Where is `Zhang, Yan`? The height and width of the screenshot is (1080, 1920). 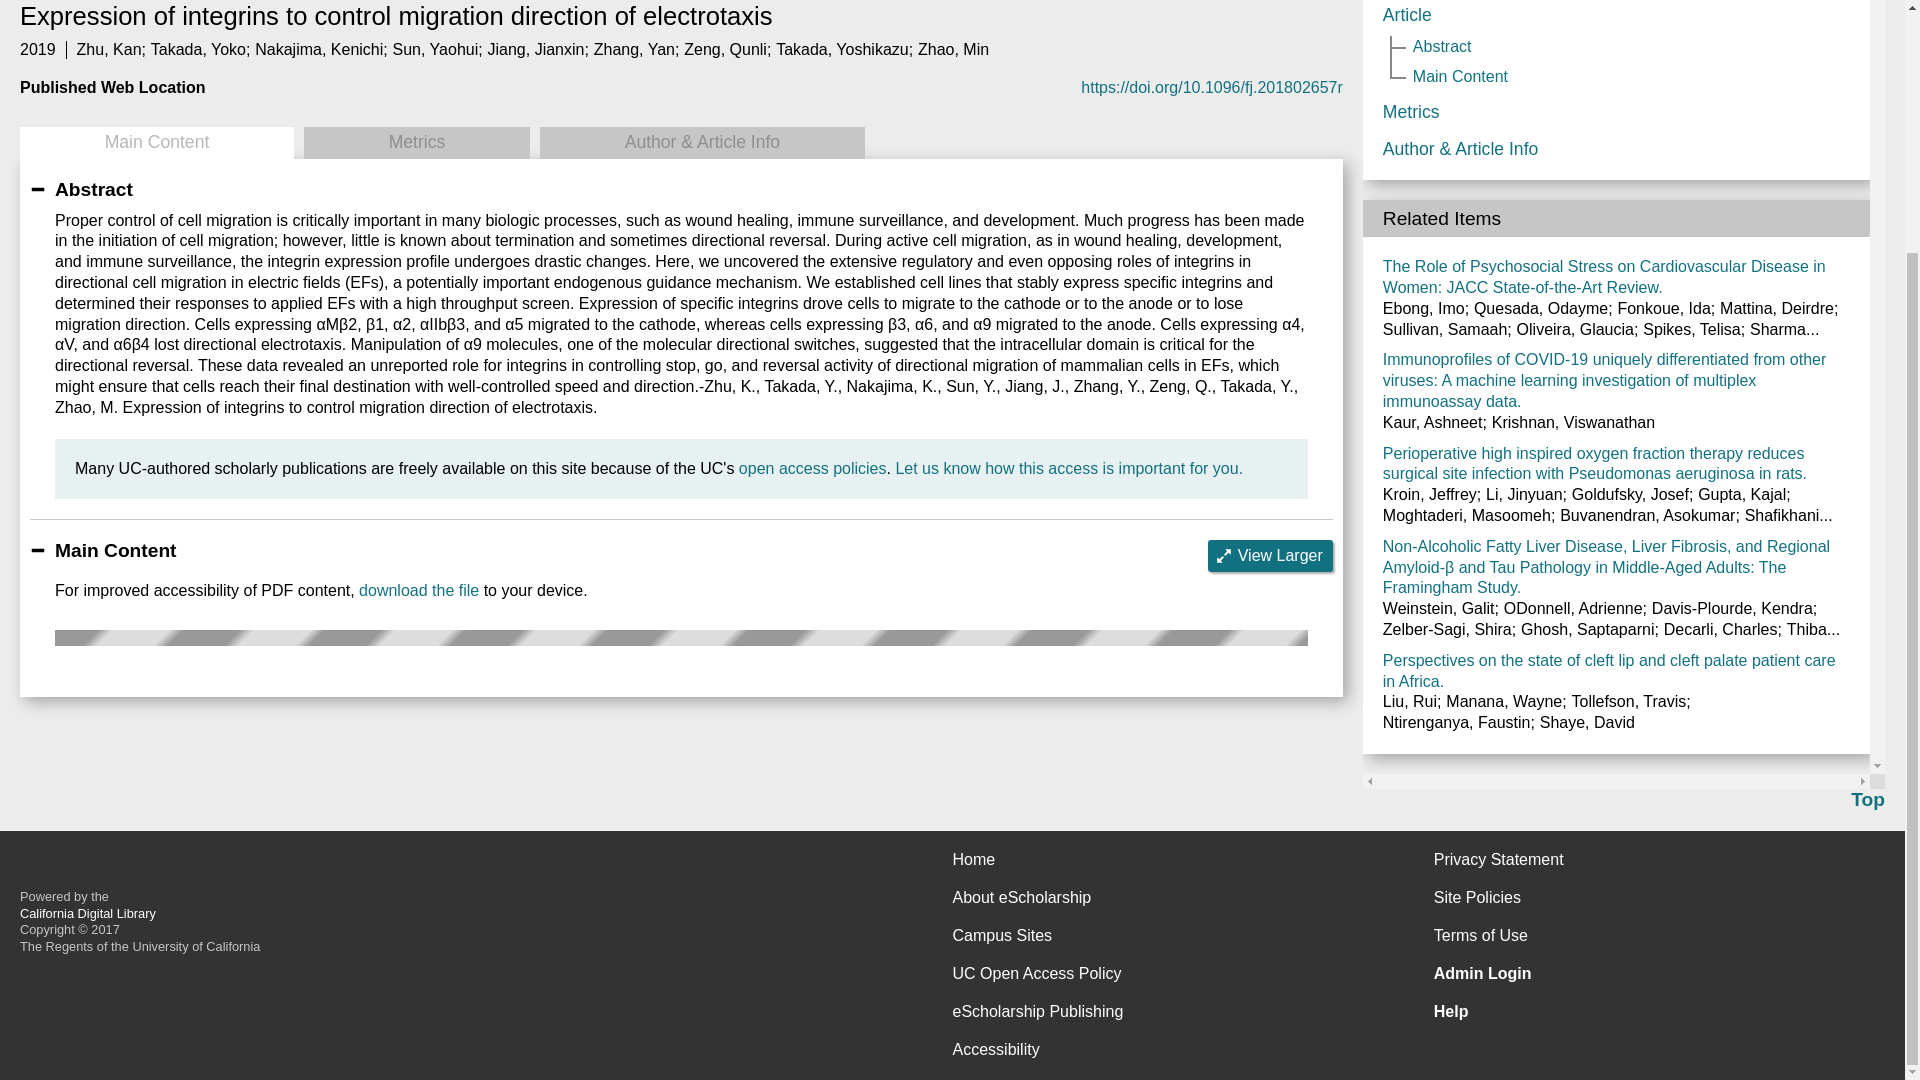 Zhang, Yan is located at coordinates (634, 50).